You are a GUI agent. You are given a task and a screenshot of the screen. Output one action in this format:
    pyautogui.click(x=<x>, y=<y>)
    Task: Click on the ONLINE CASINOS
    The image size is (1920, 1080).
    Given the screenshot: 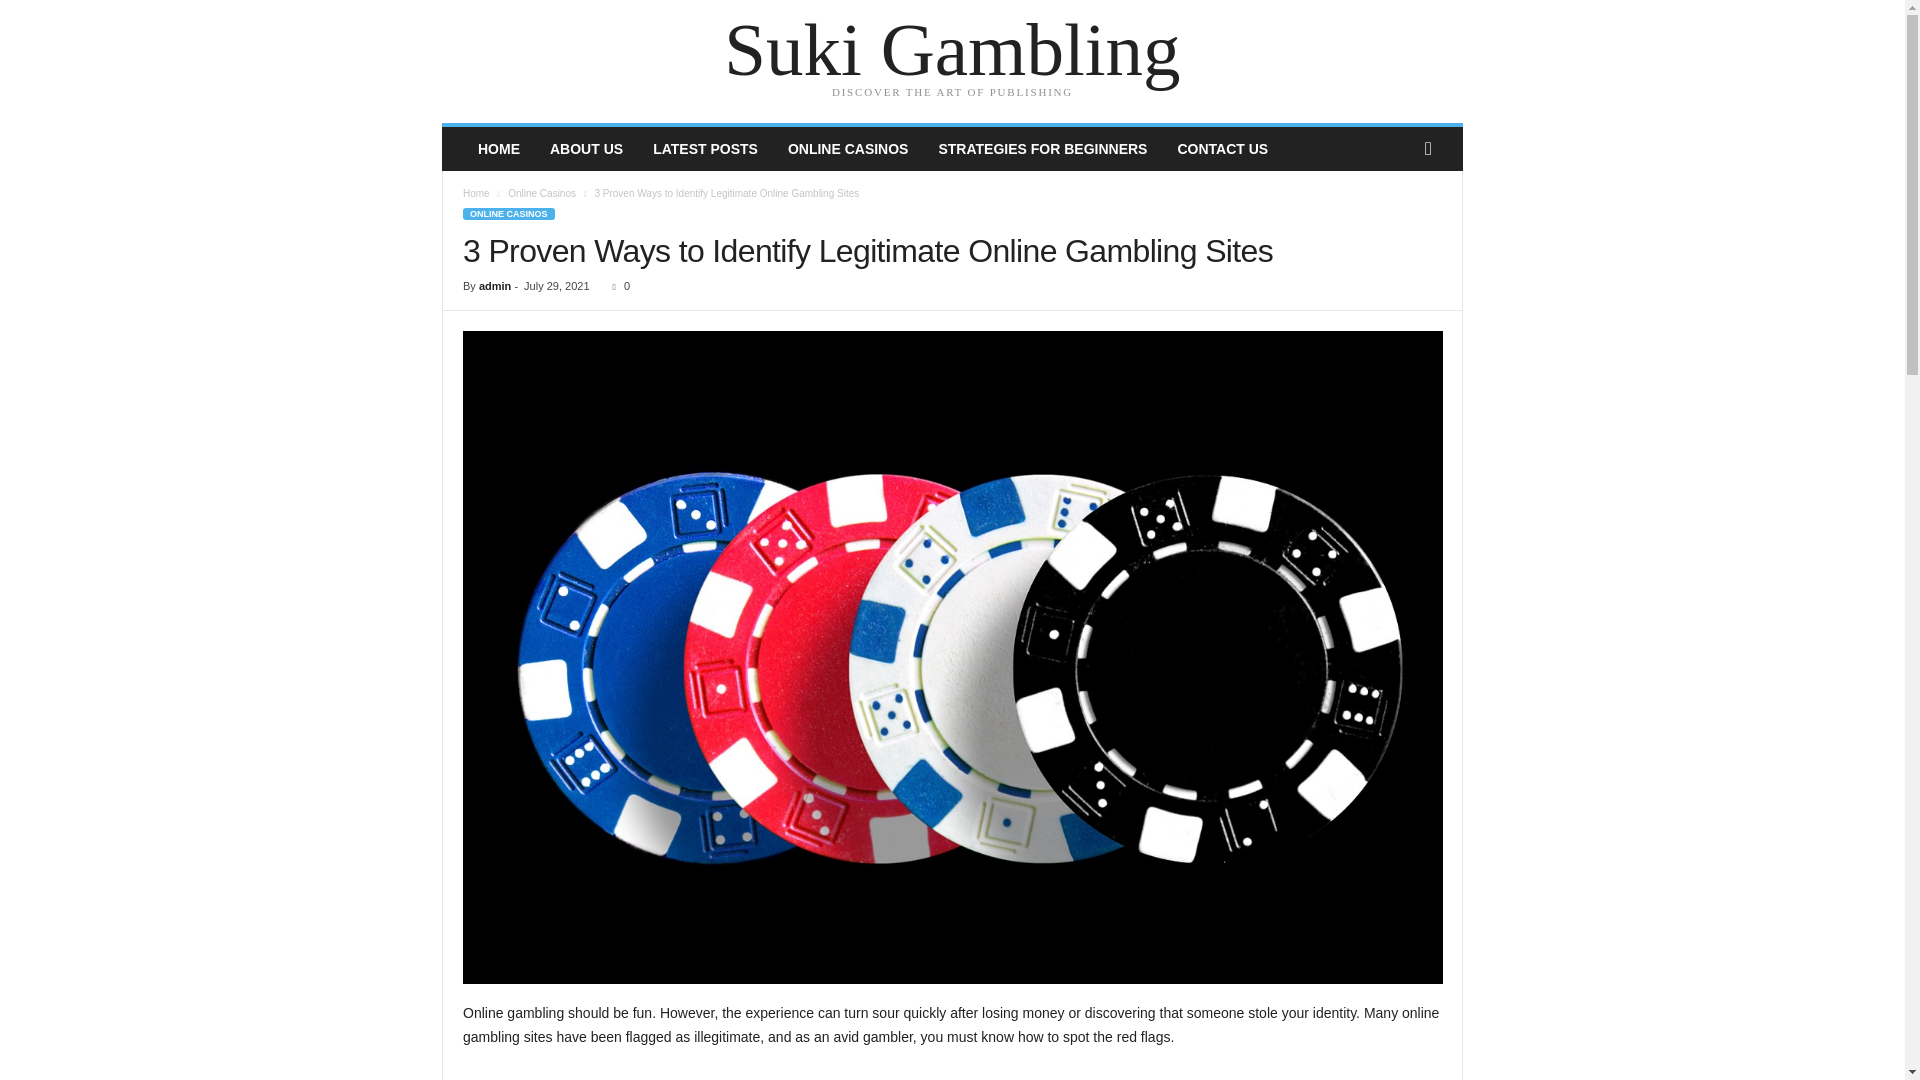 What is the action you would take?
    pyautogui.click(x=848, y=148)
    